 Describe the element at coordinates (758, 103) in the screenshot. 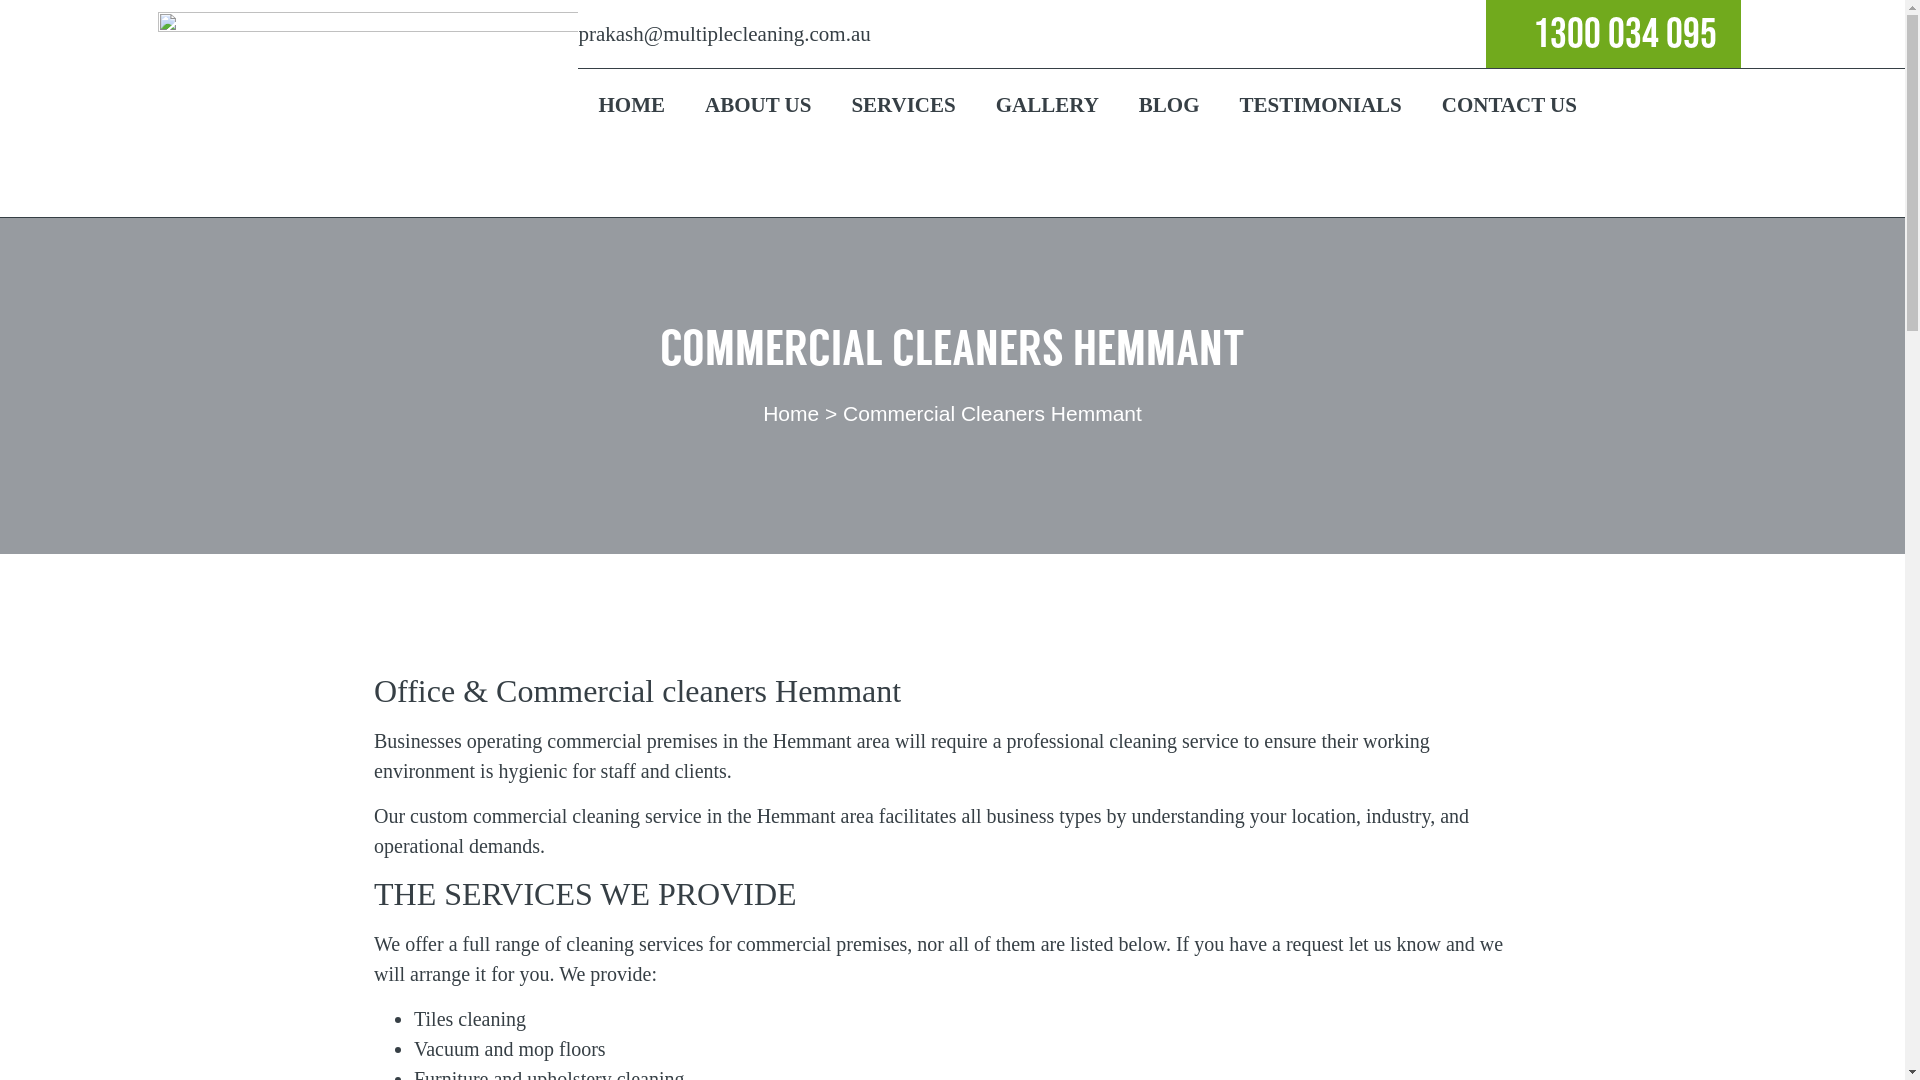

I see `ABOUT US` at that location.